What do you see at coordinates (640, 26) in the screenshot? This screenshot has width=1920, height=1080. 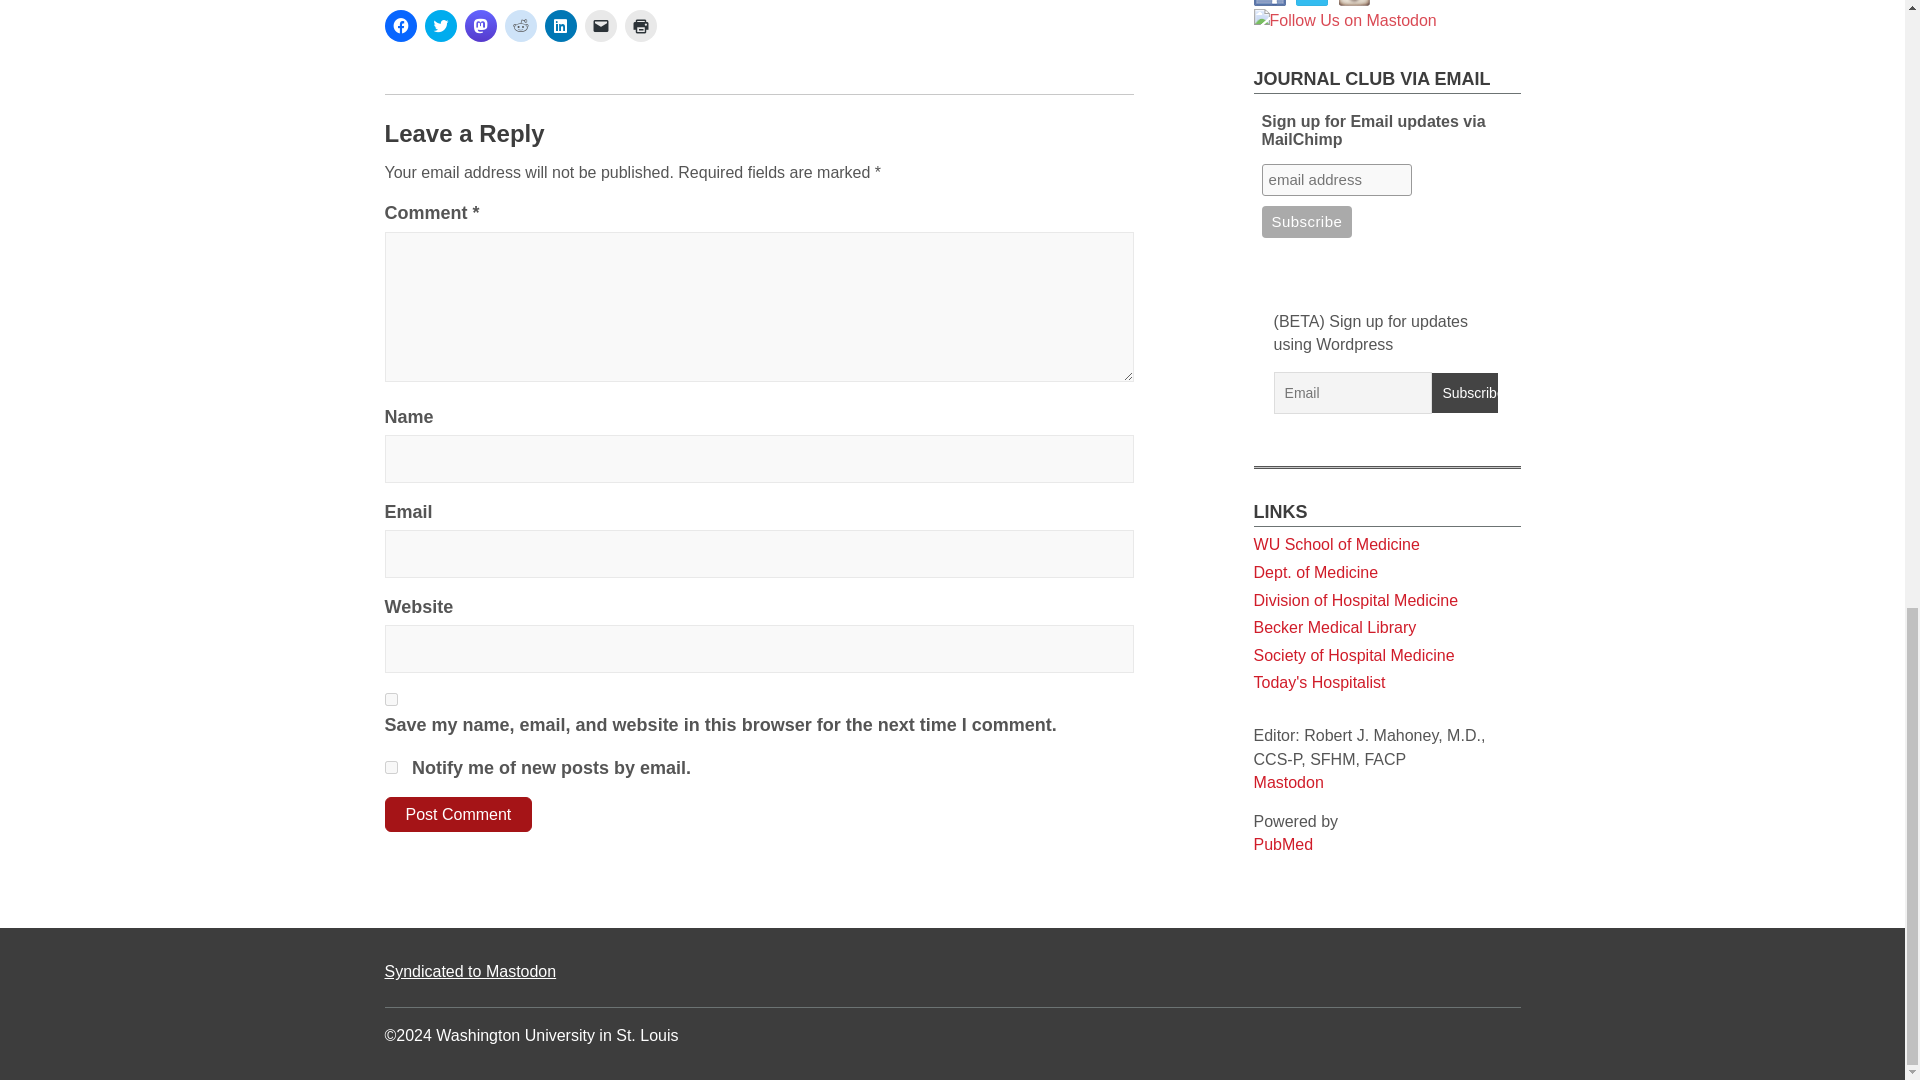 I see `Click to print` at bounding box center [640, 26].